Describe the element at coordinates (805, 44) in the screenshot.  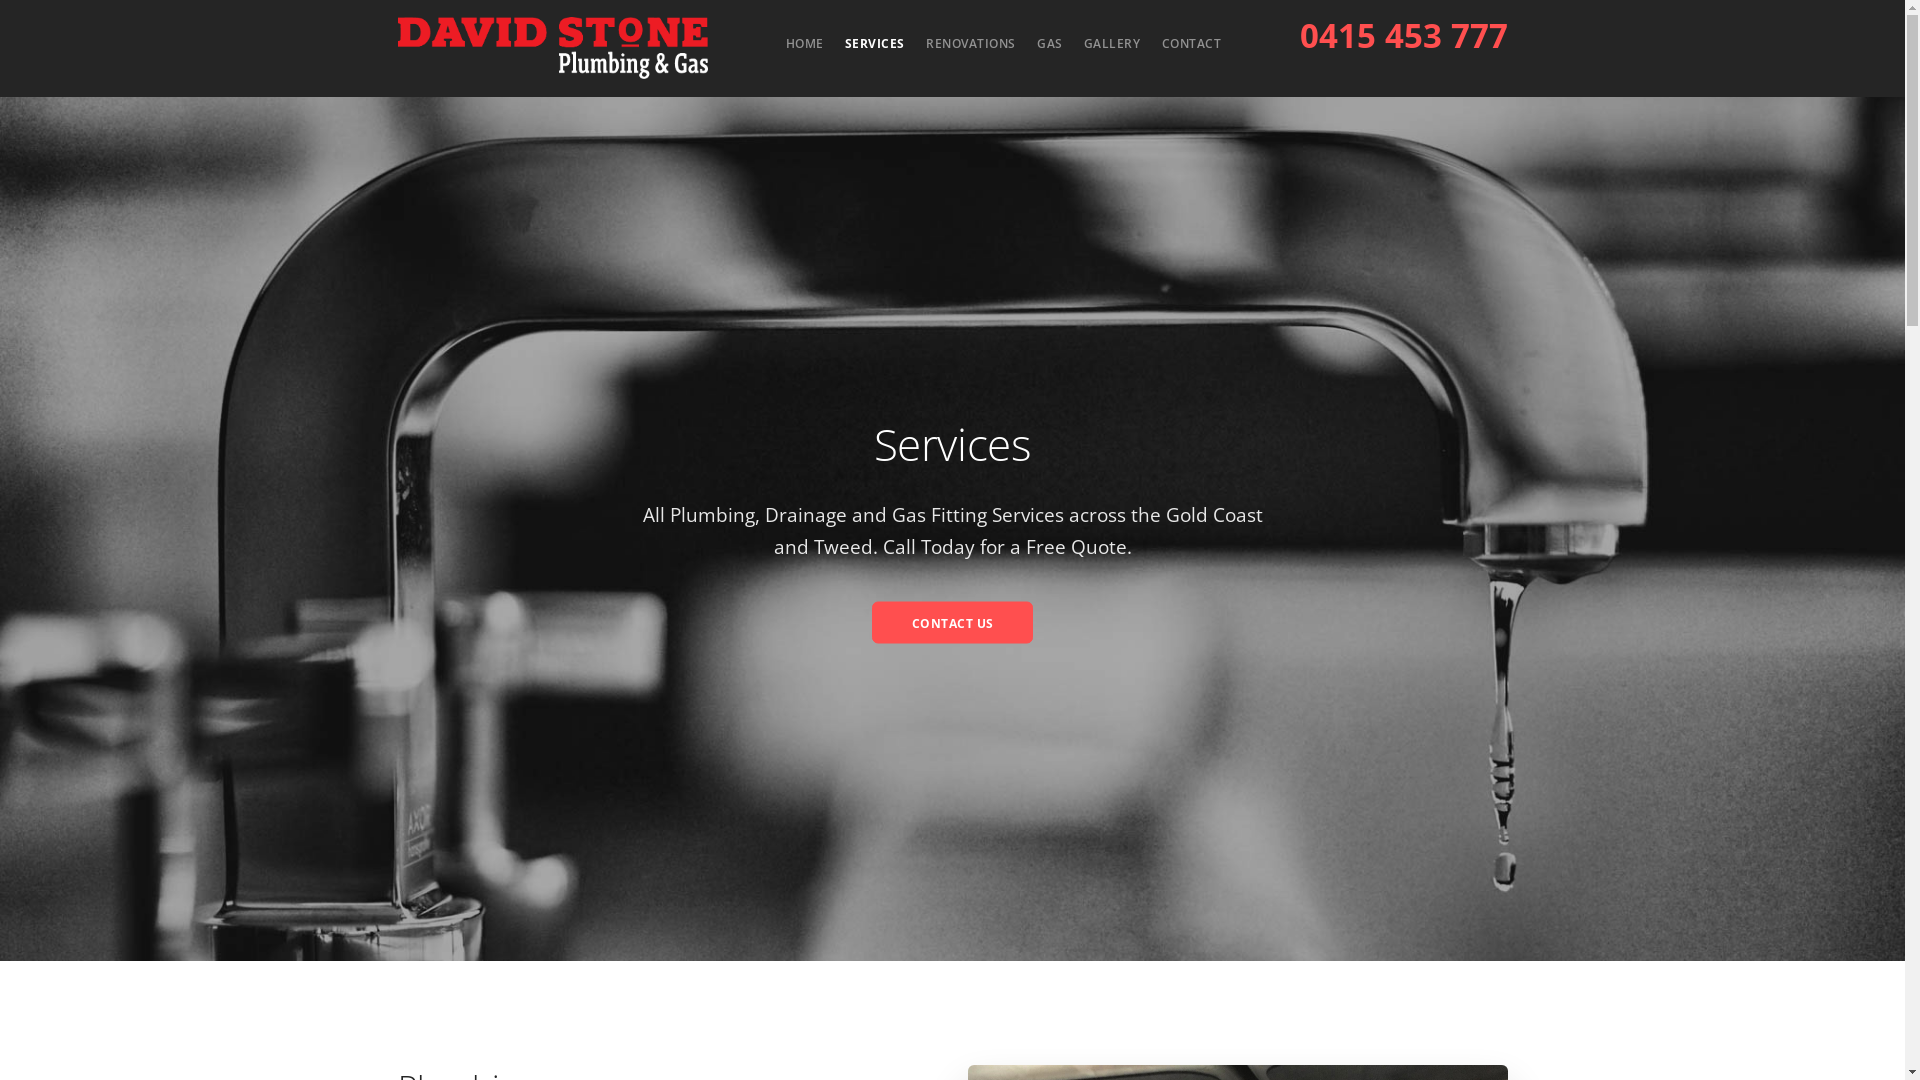
I see `HOME` at that location.